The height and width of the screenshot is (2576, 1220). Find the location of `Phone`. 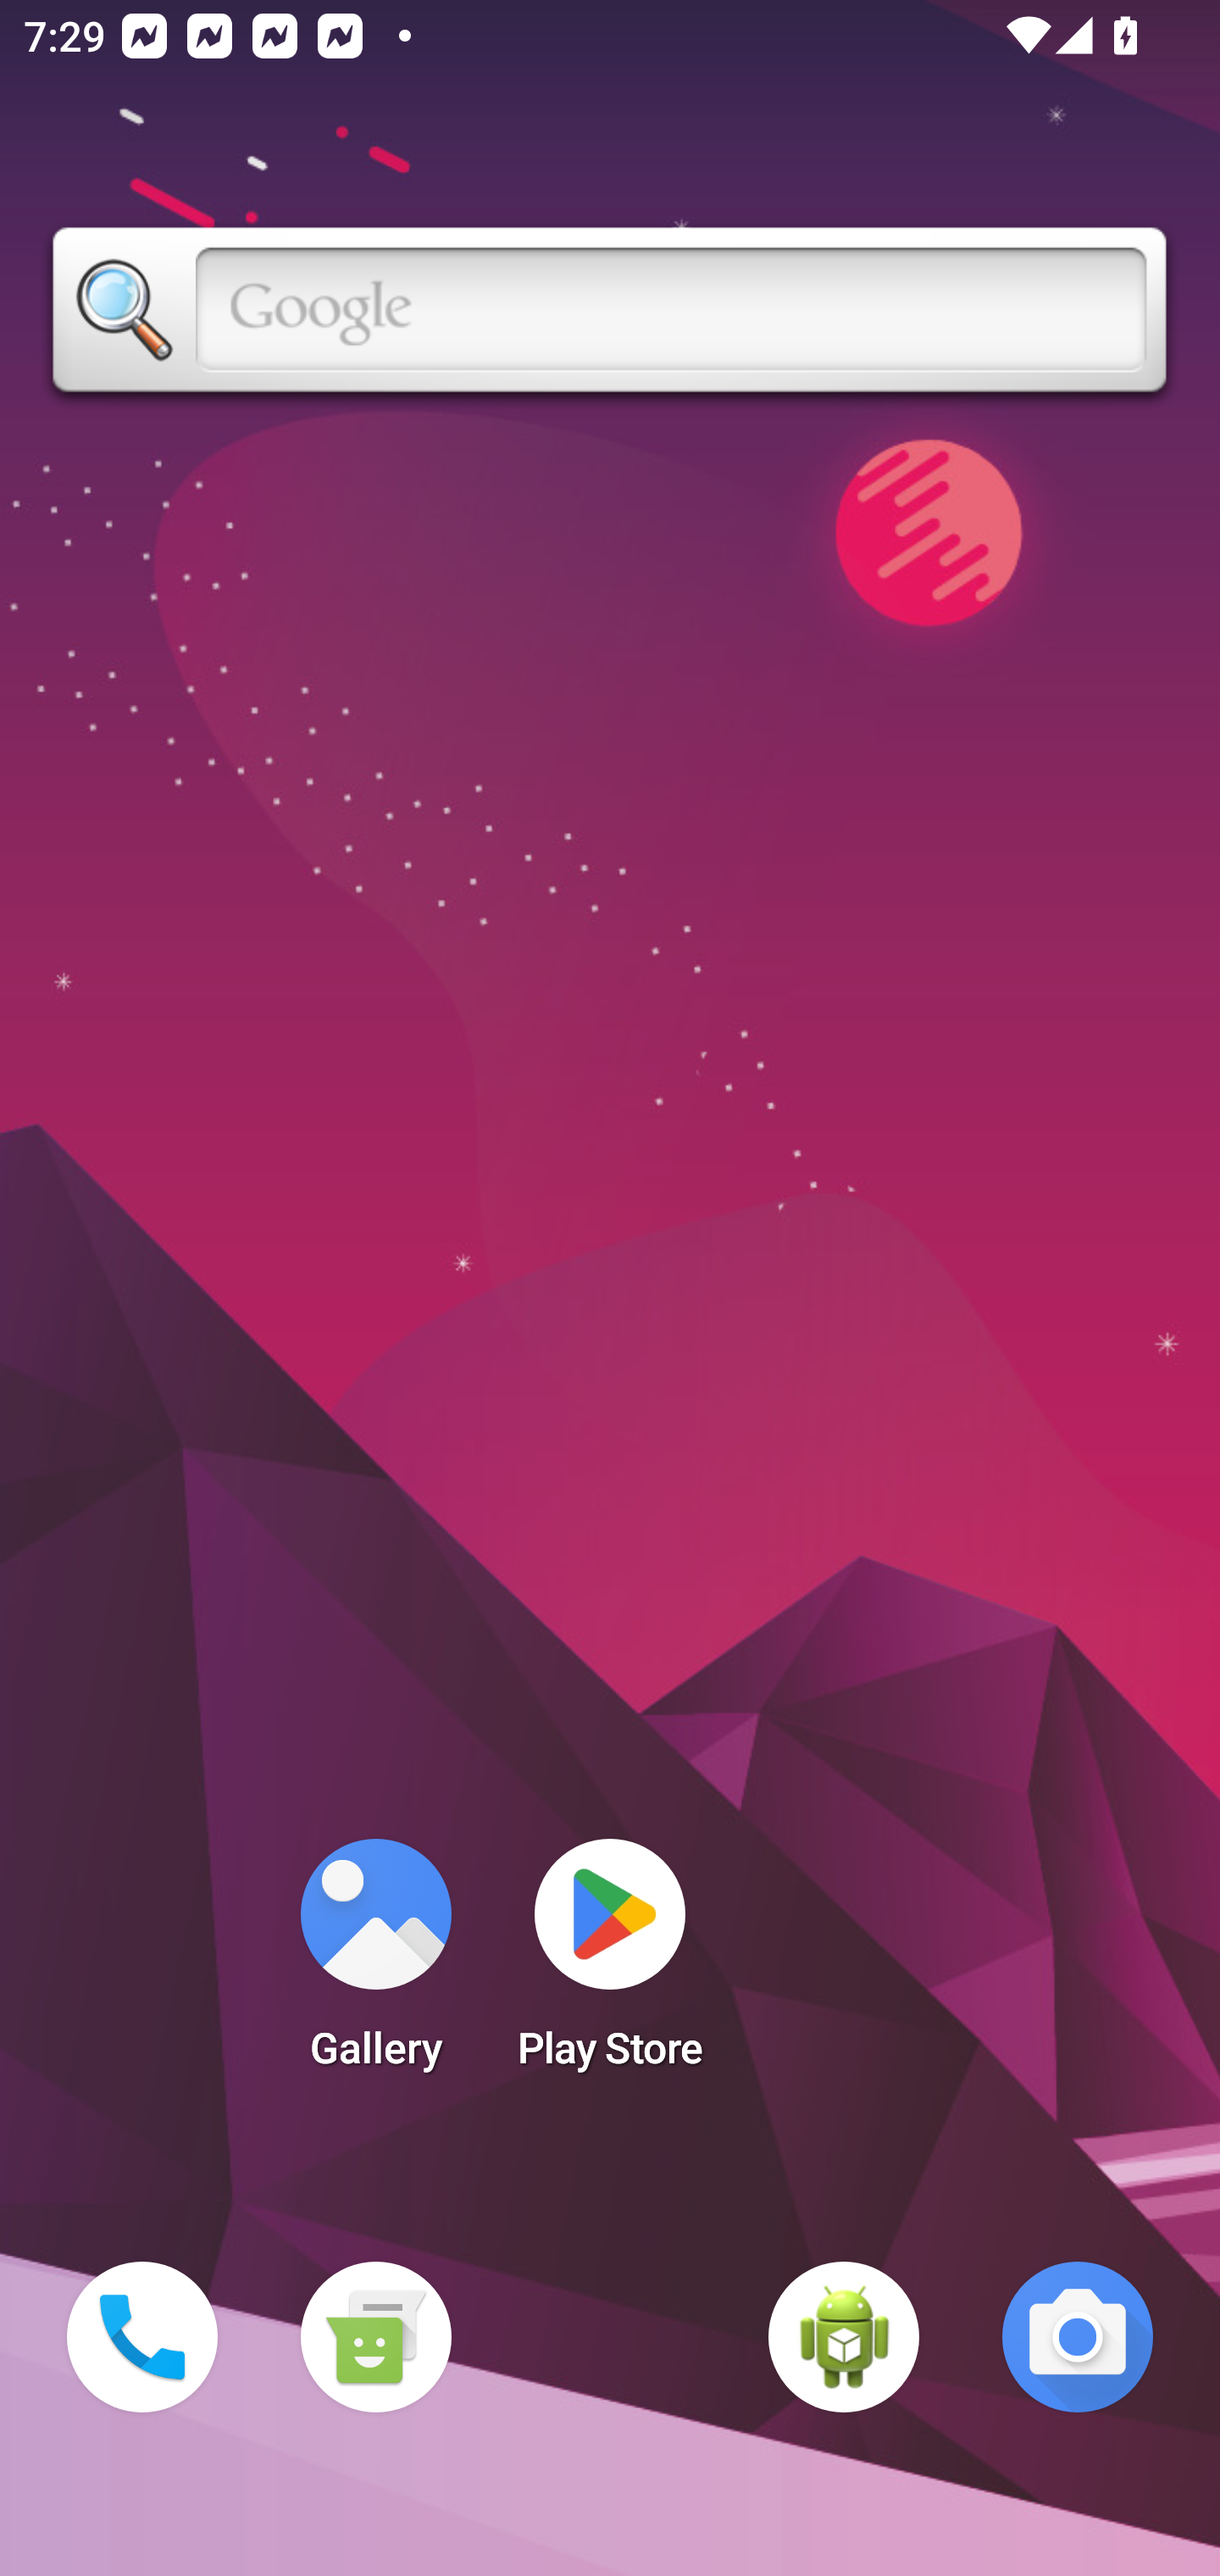

Phone is located at coordinates (142, 2337).